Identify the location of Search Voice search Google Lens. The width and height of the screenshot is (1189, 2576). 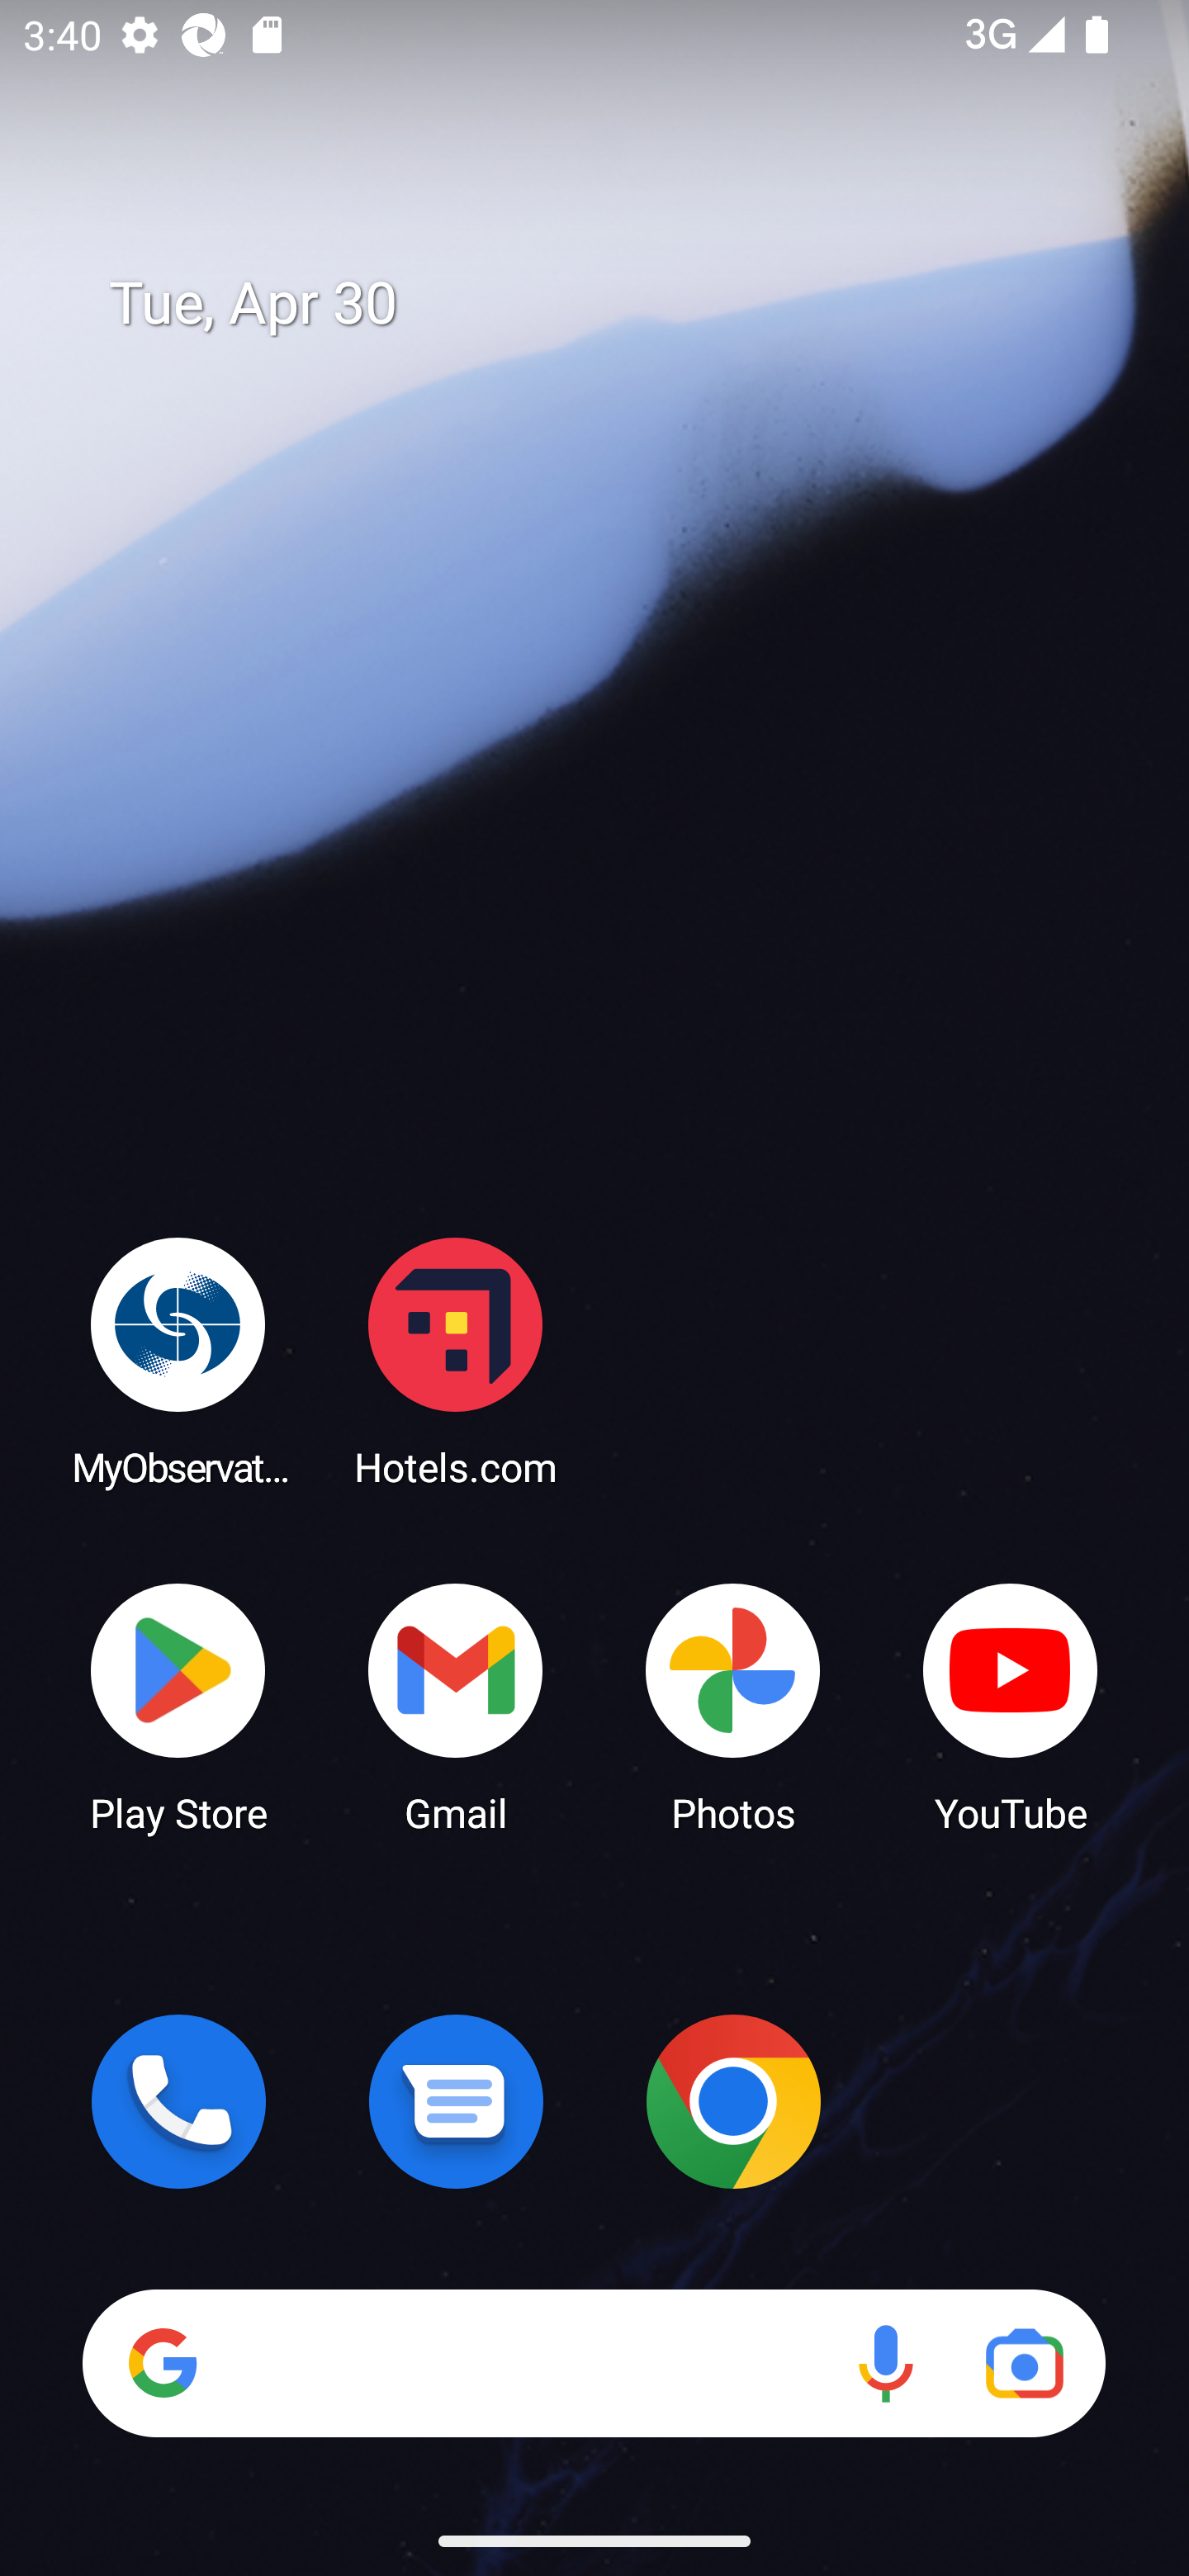
(594, 2363).